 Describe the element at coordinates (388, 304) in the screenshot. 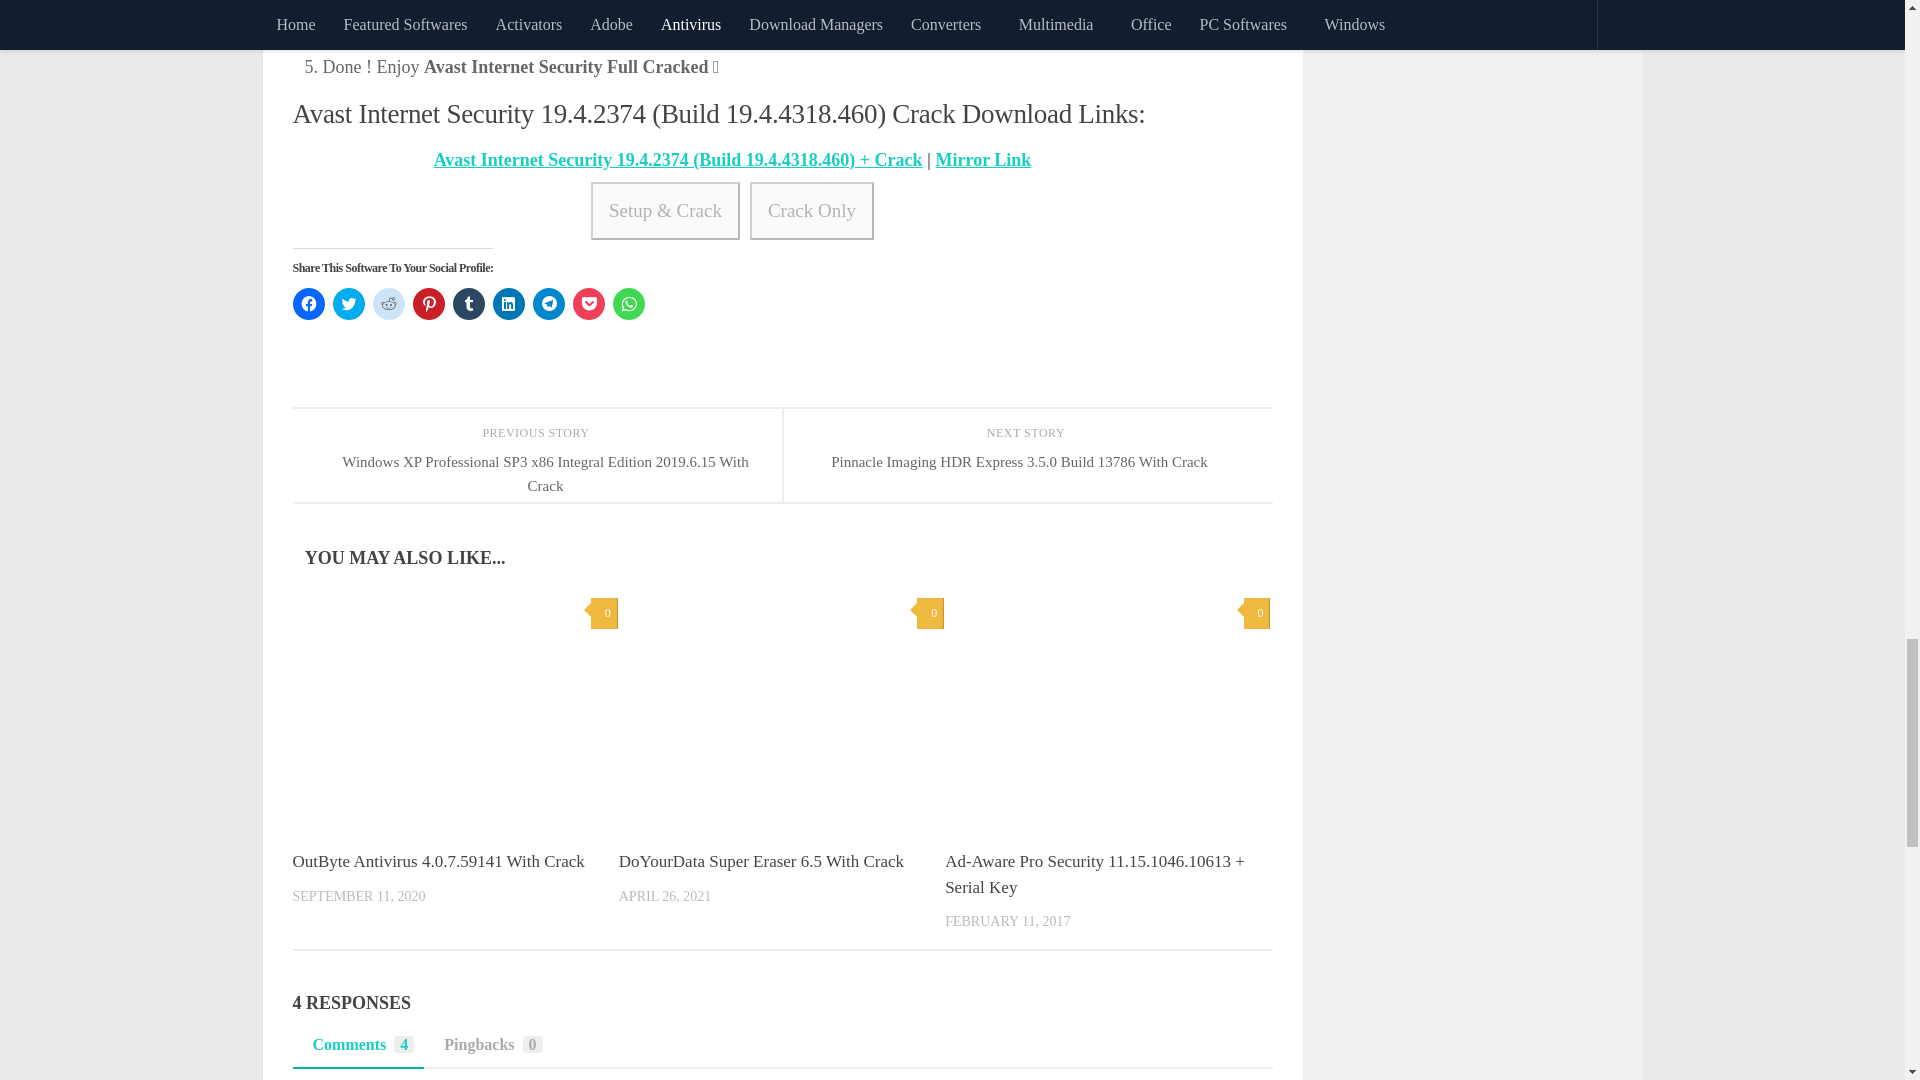

I see `Click to share on Reddit` at that location.